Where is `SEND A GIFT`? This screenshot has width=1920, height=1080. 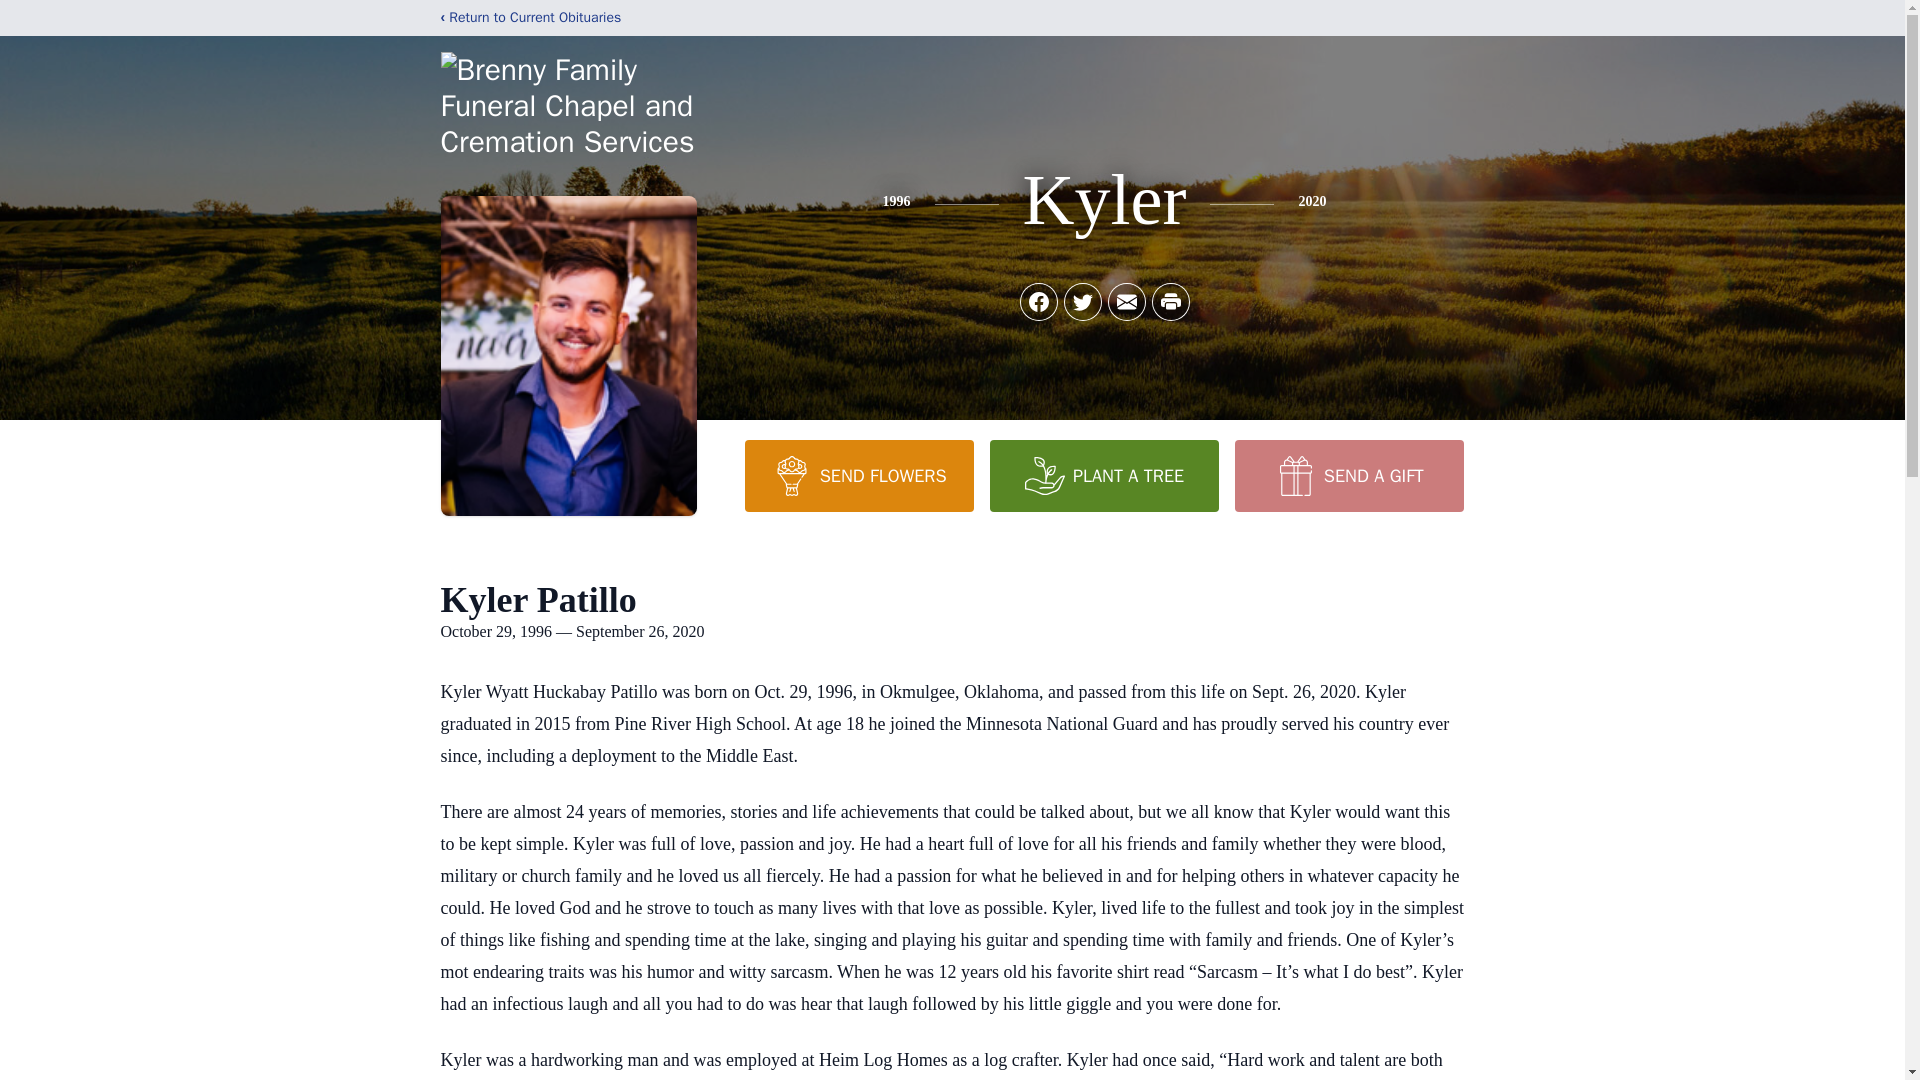 SEND A GIFT is located at coordinates (1348, 475).